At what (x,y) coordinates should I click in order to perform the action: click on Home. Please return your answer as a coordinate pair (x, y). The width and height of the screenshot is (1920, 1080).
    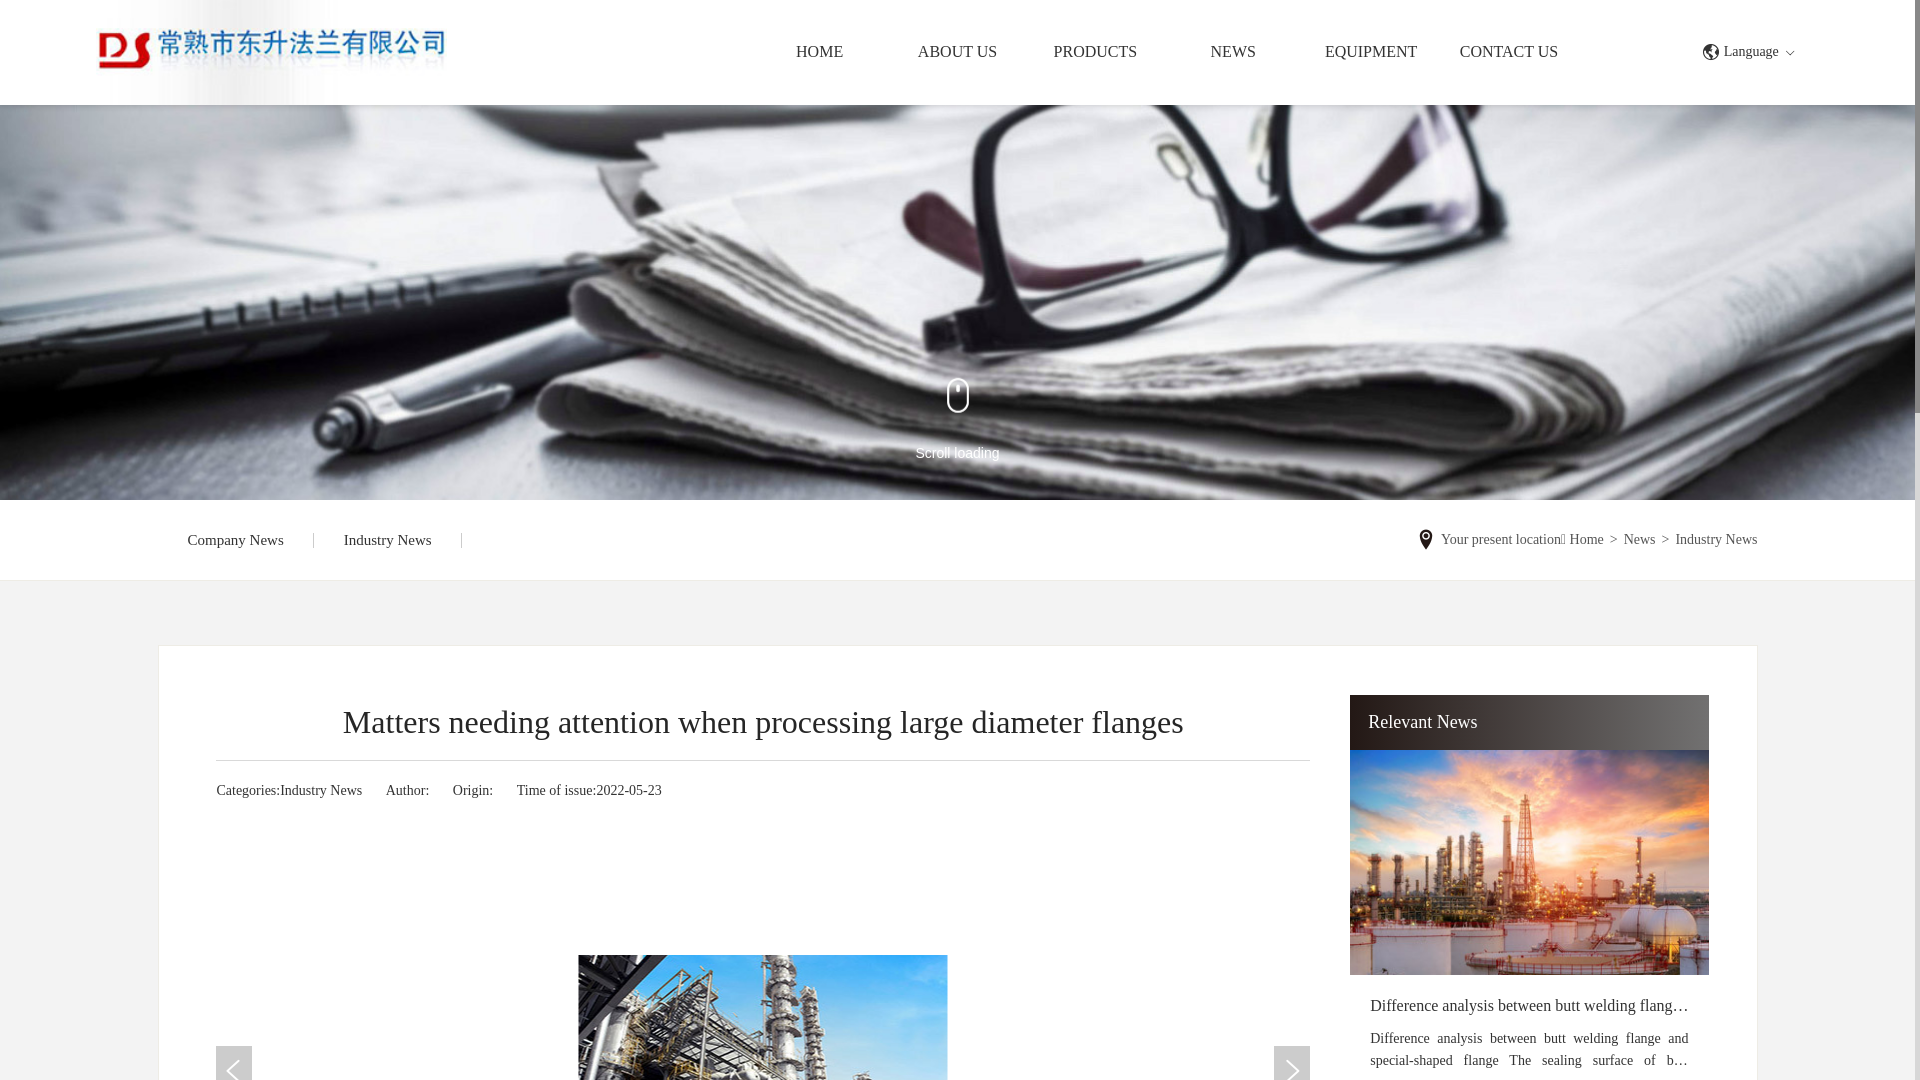
    Looking at the image, I should click on (1587, 540).